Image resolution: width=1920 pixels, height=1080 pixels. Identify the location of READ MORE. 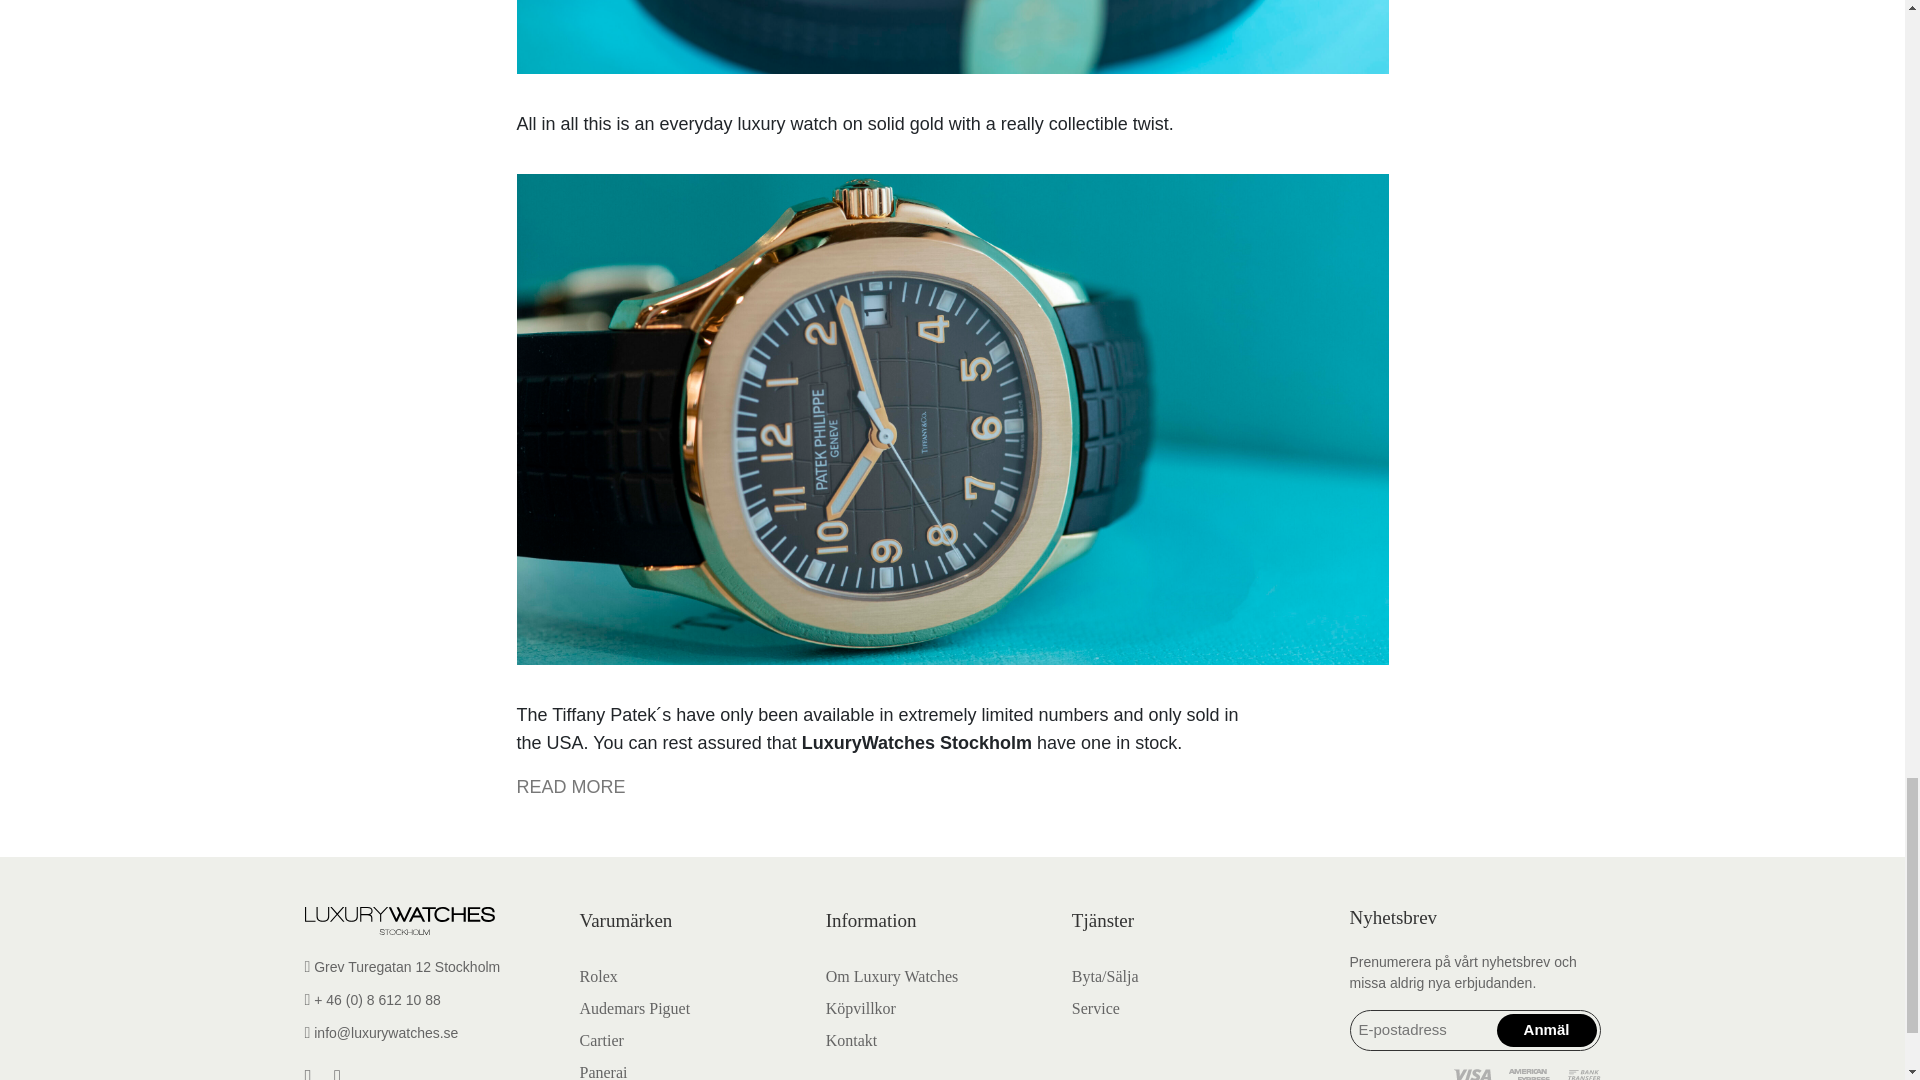
(570, 786).